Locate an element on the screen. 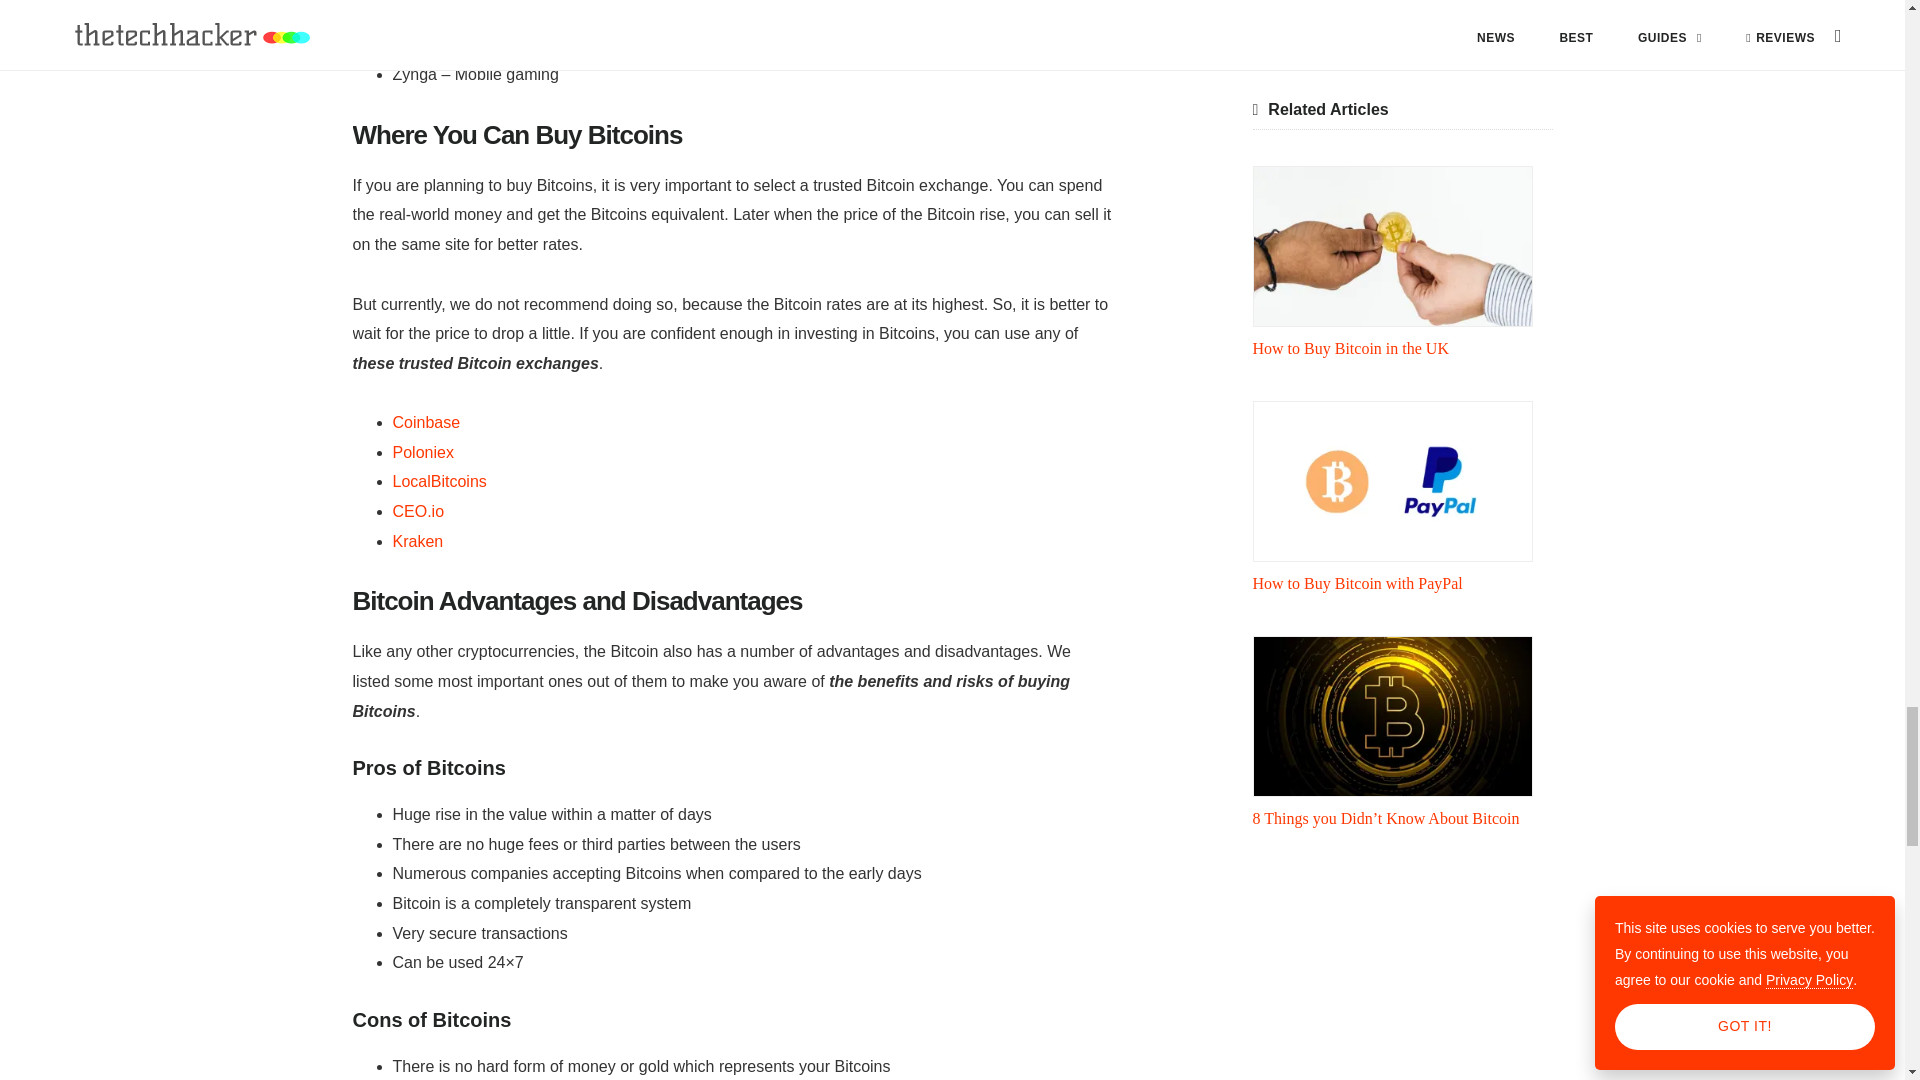 This screenshot has width=1920, height=1080. Poloniex is located at coordinates (422, 452).